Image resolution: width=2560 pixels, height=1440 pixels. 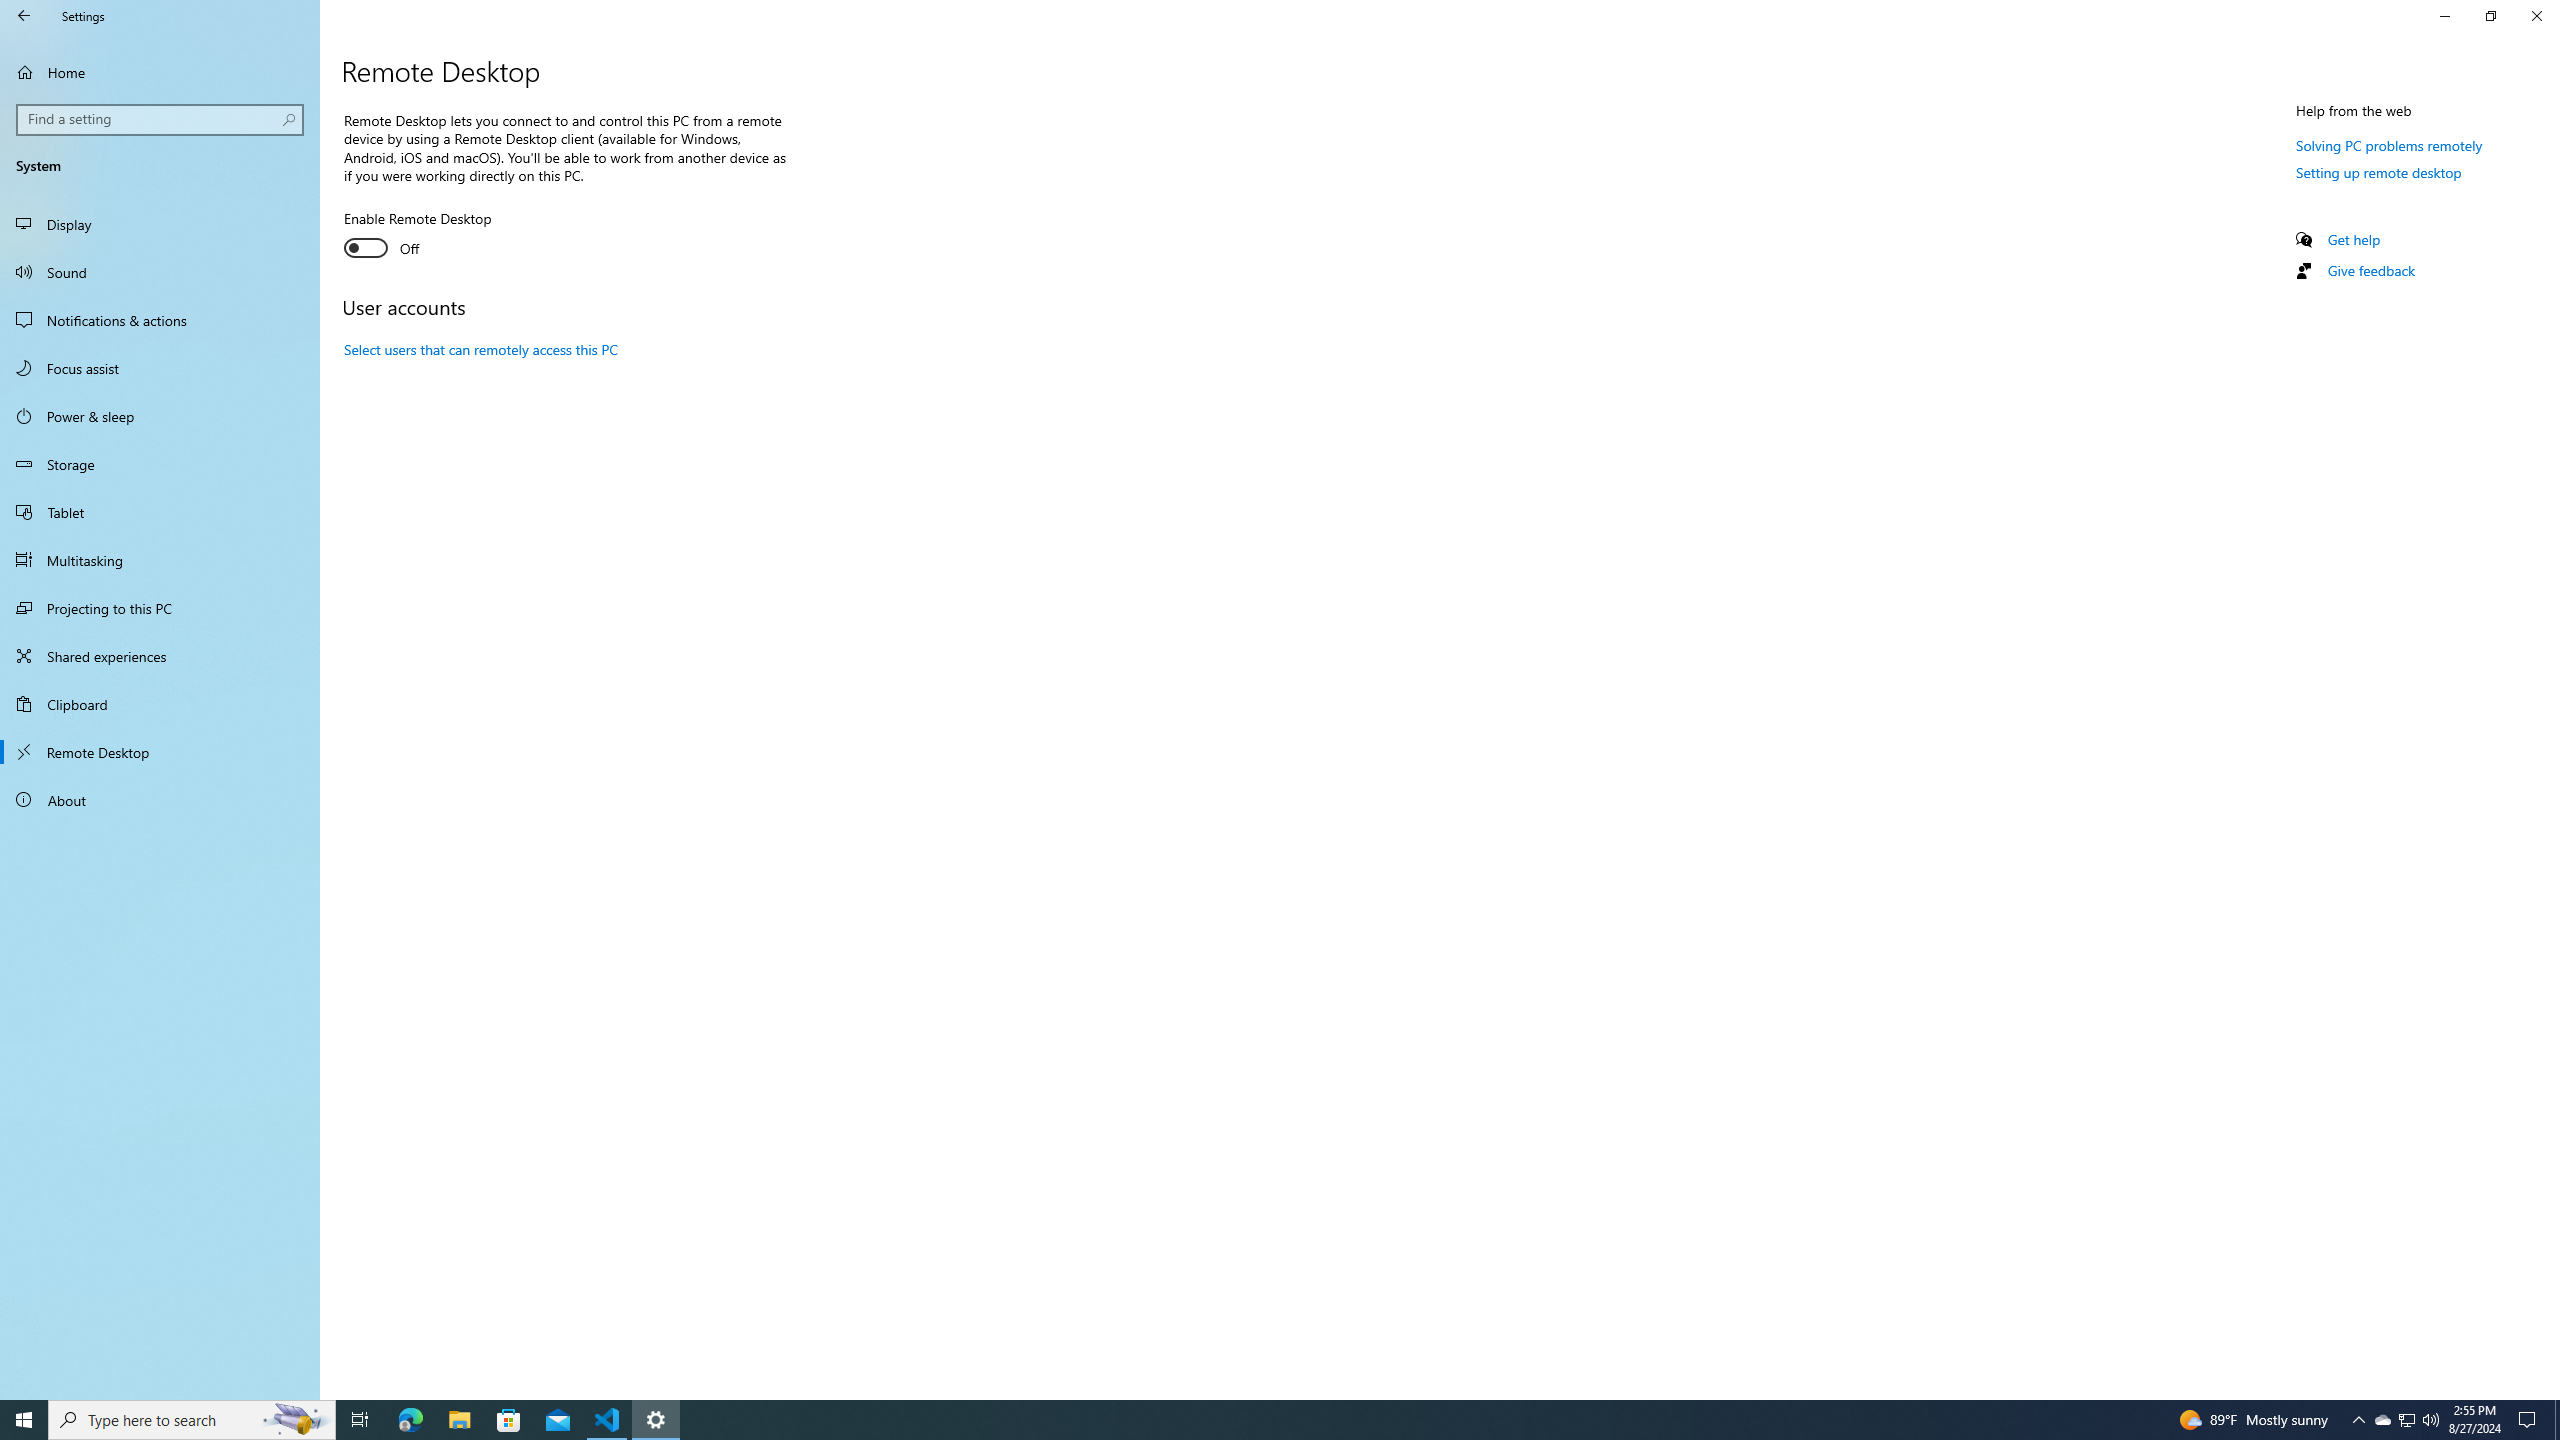 What do you see at coordinates (161, 119) in the screenshot?
I see `Search box, Find a setting` at bounding box center [161, 119].